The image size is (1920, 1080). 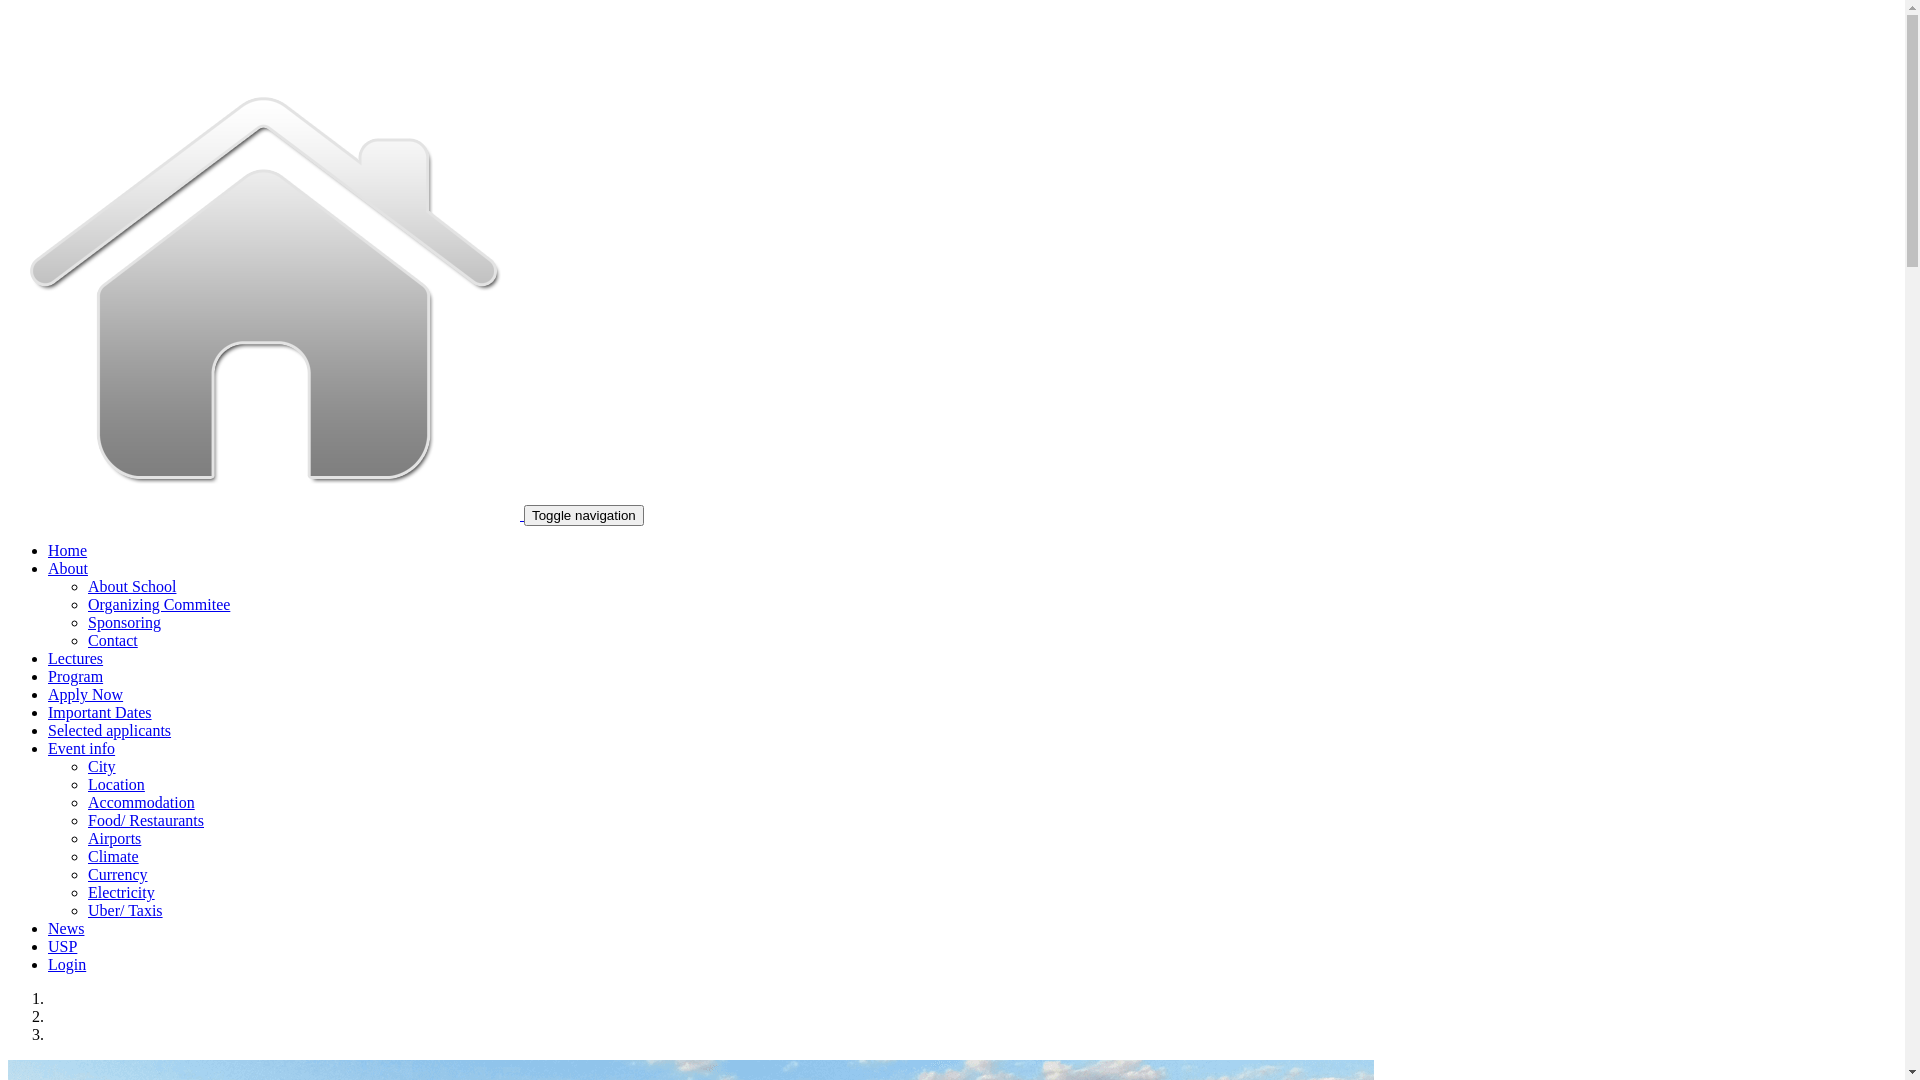 What do you see at coordinates (62, 946) in the screenshot?
I see `USP` at bounding box center [62, 946].